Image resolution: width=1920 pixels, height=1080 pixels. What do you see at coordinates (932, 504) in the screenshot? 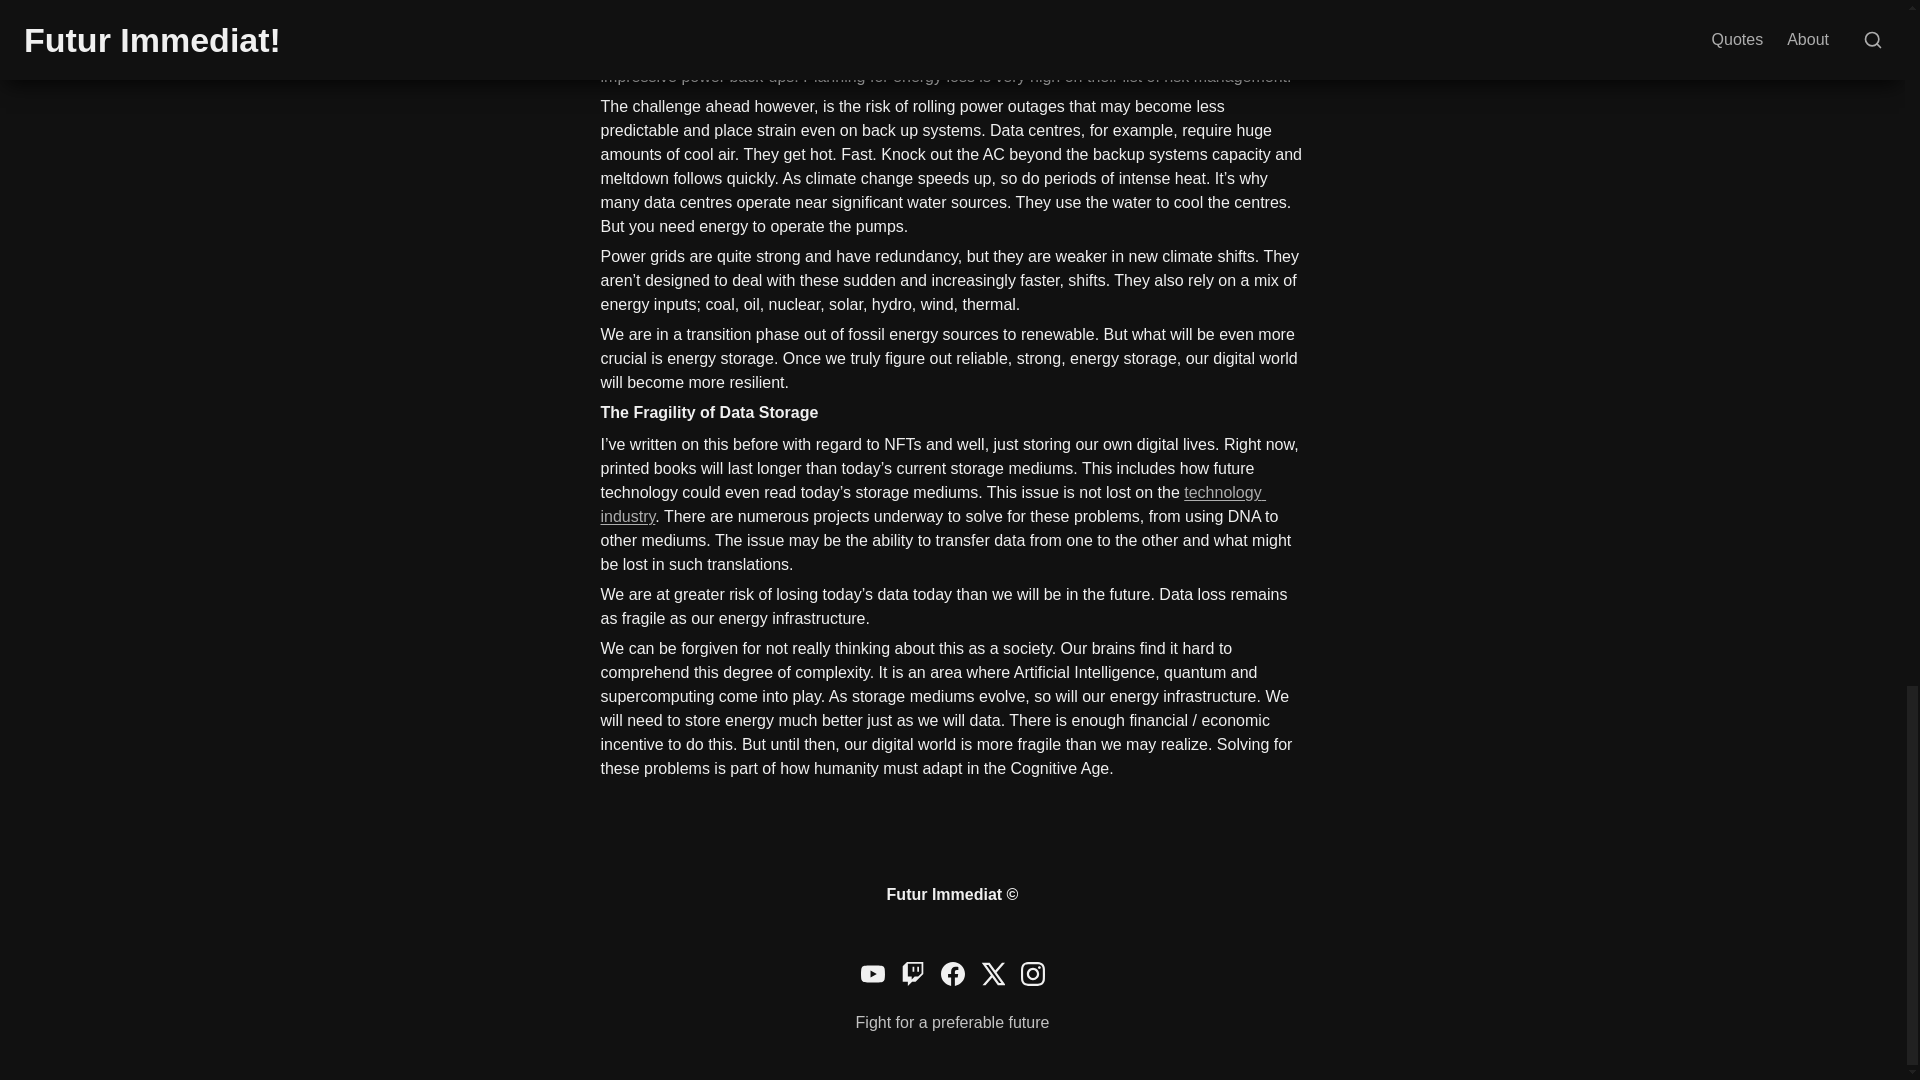
I see `technology industry` at bounding box center [932, 504].